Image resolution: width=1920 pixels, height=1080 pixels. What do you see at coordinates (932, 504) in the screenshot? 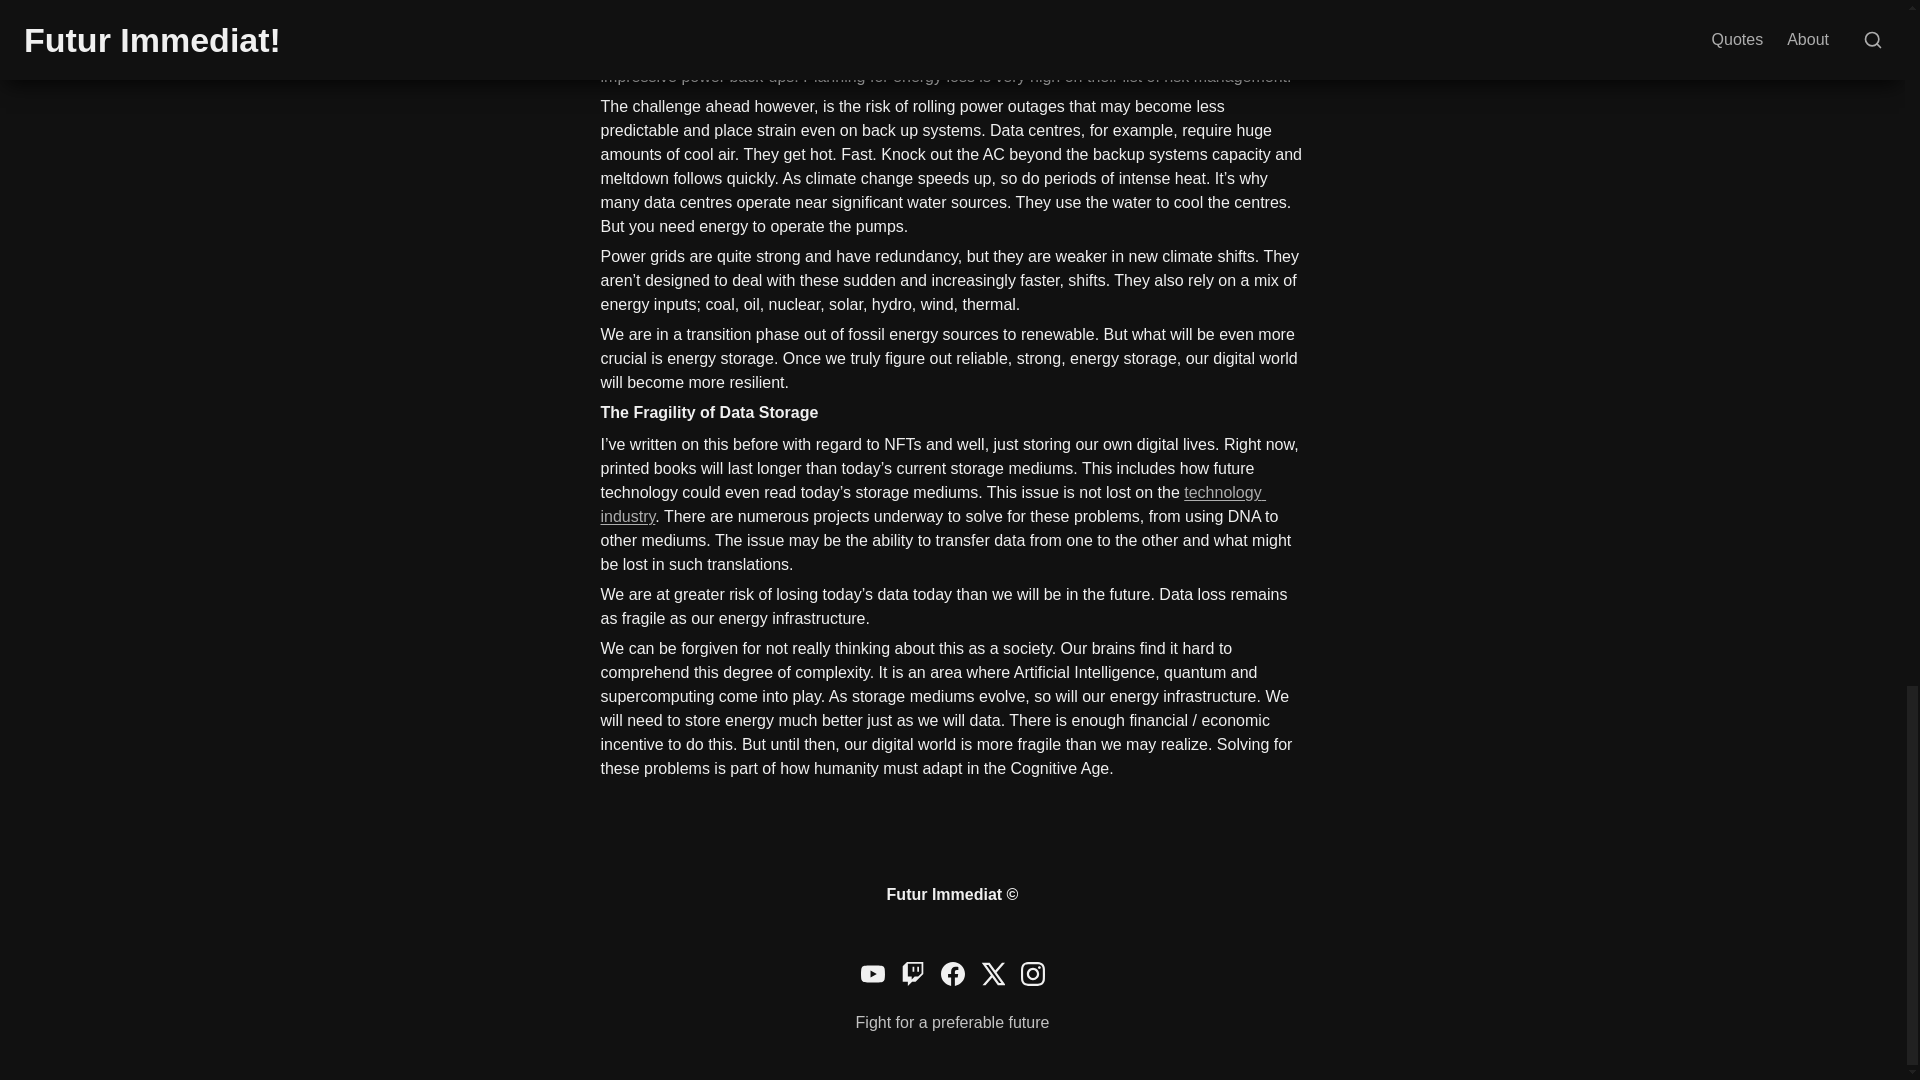
I see `technology industry` at bounding box center [932, 504].